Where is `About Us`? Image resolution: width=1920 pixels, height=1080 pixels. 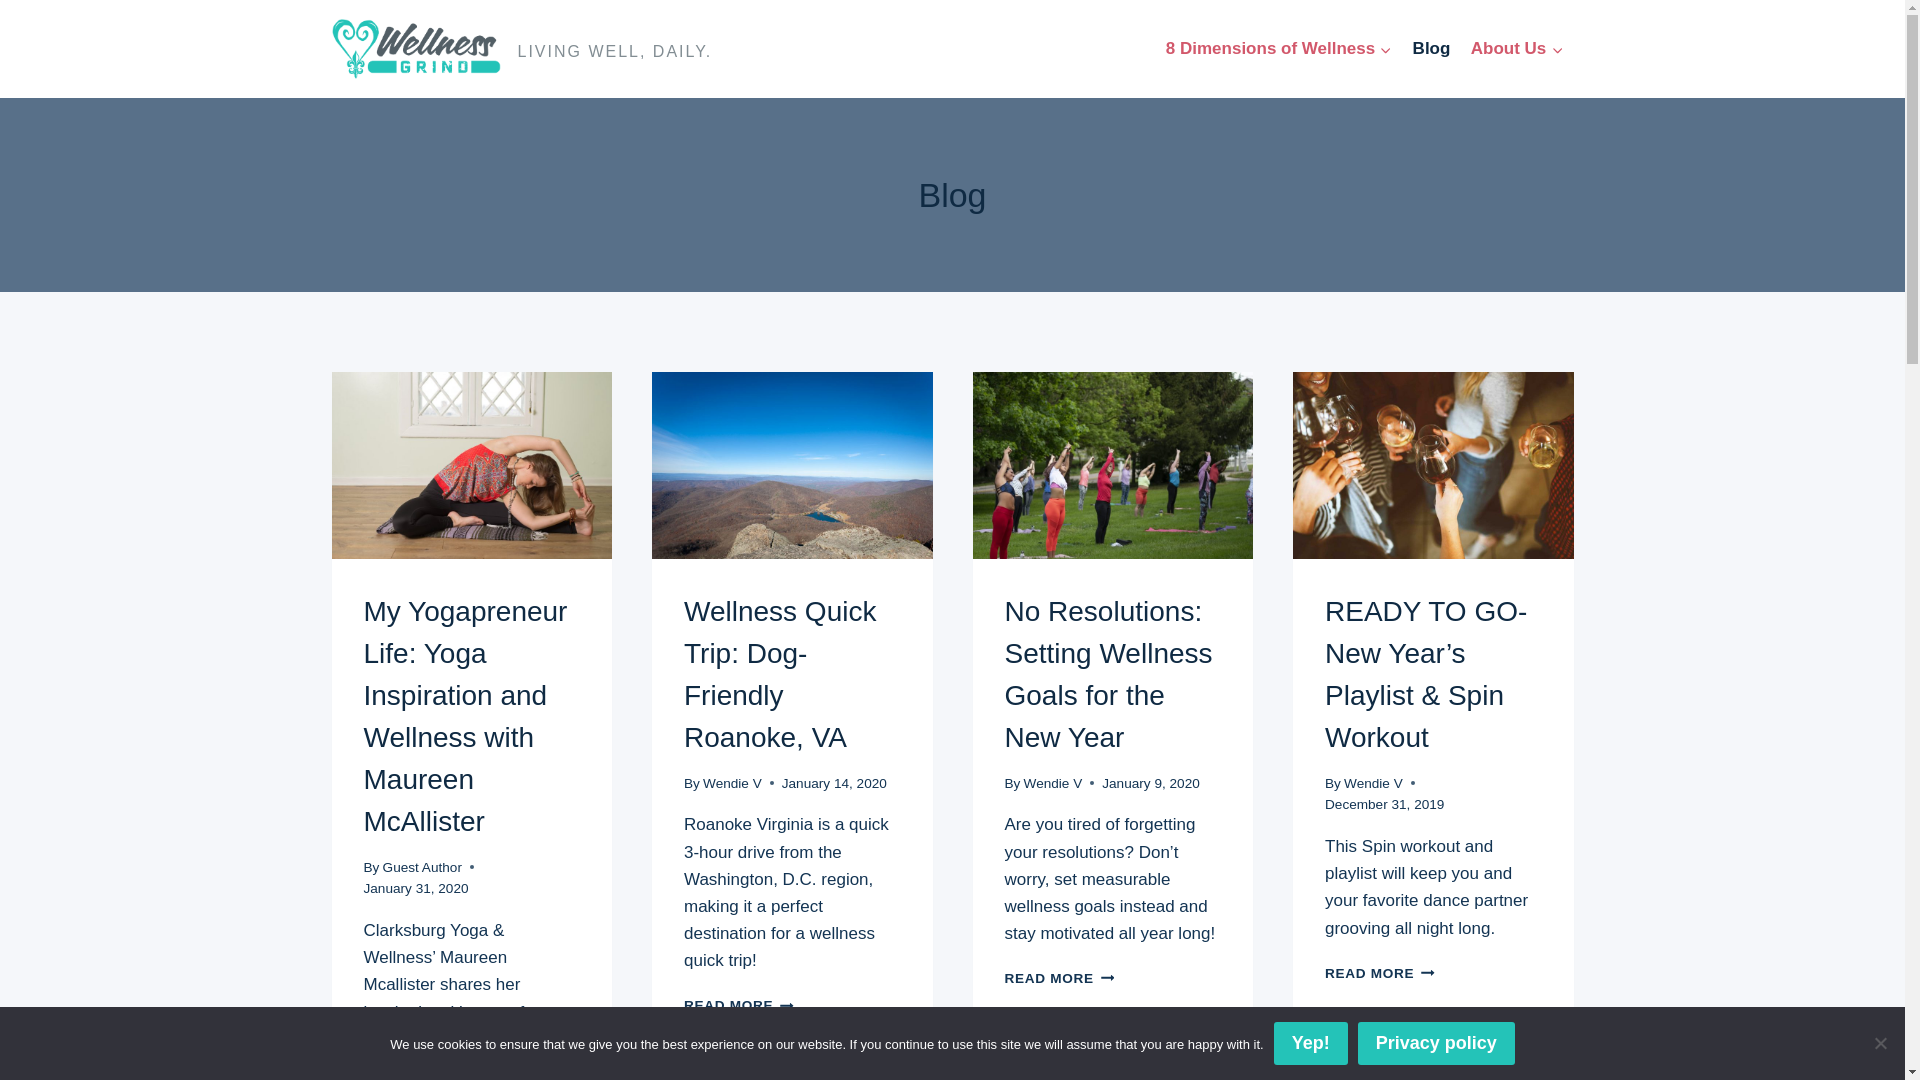 About Us is located at coordinates (1518, 48).